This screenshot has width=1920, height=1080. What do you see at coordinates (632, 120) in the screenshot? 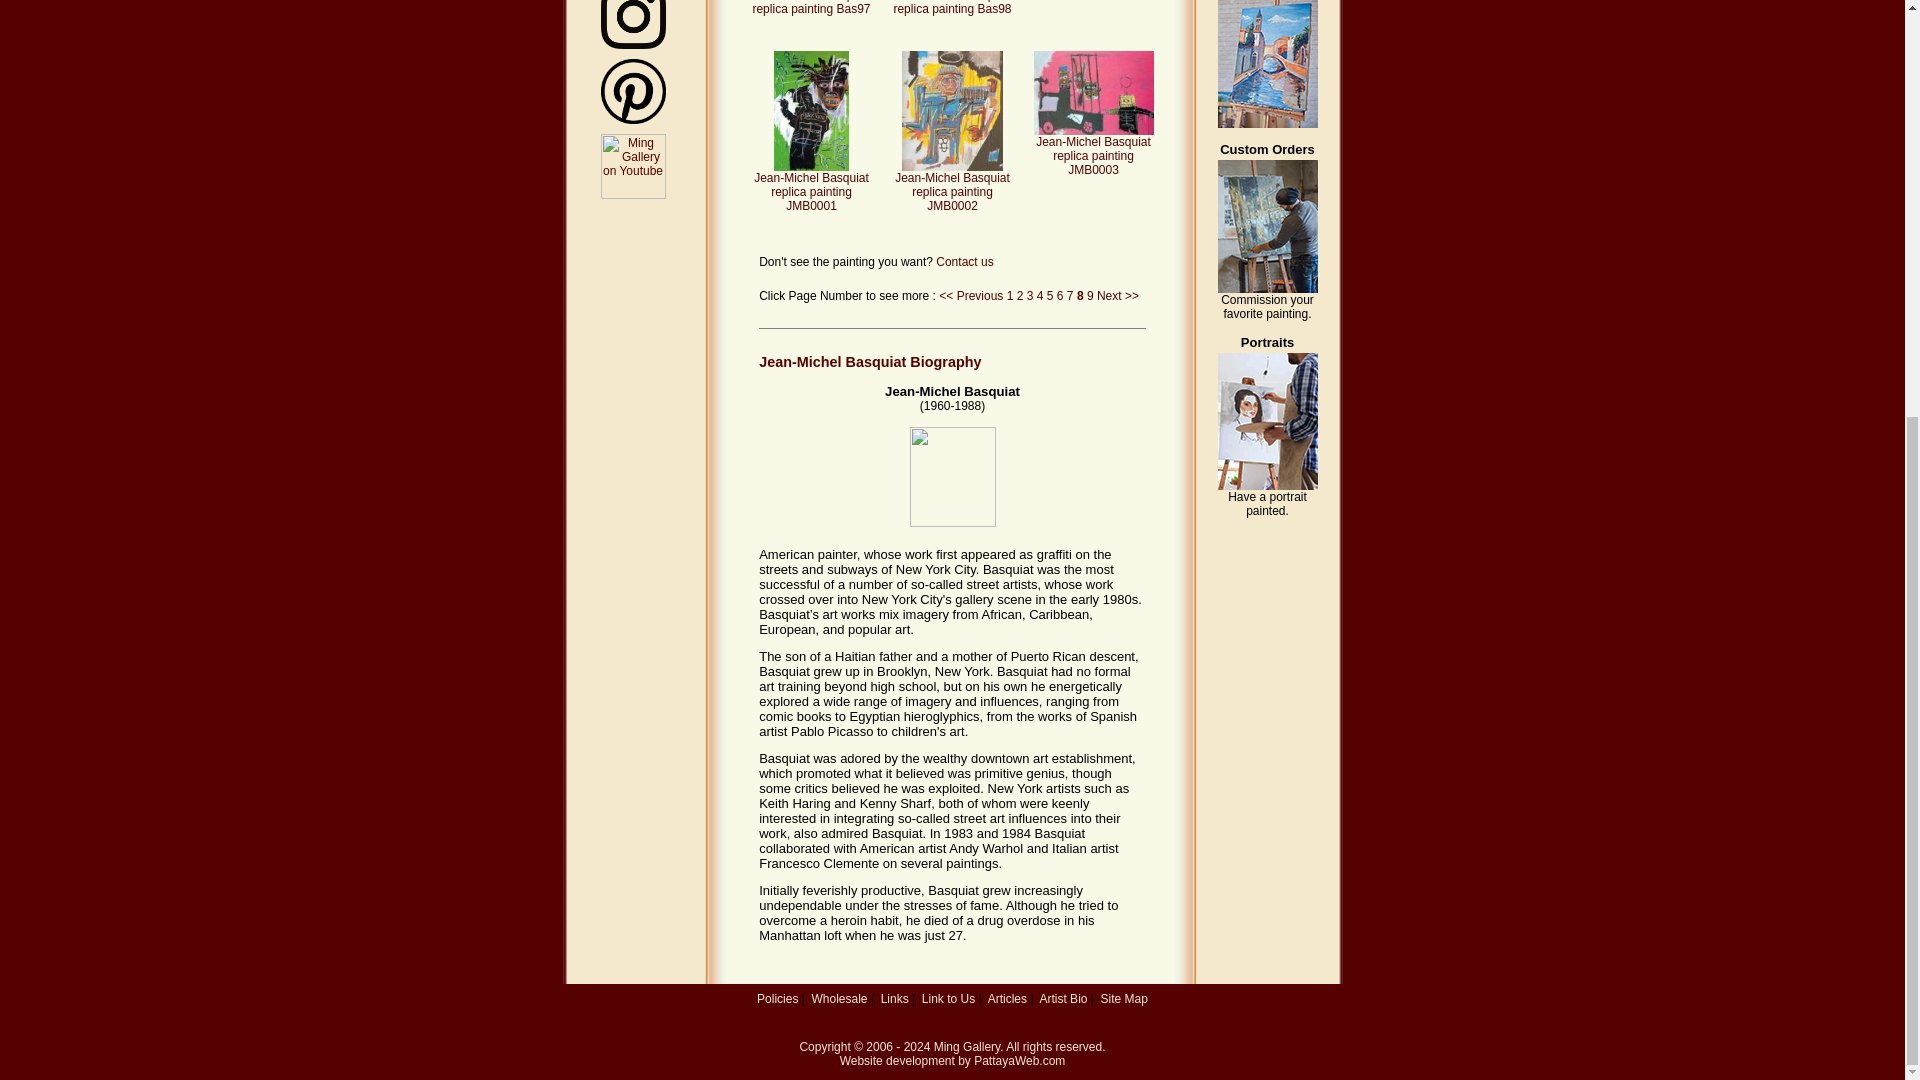
I see `Ming Gallery on Pinterest` at bounding box center [632, 120].